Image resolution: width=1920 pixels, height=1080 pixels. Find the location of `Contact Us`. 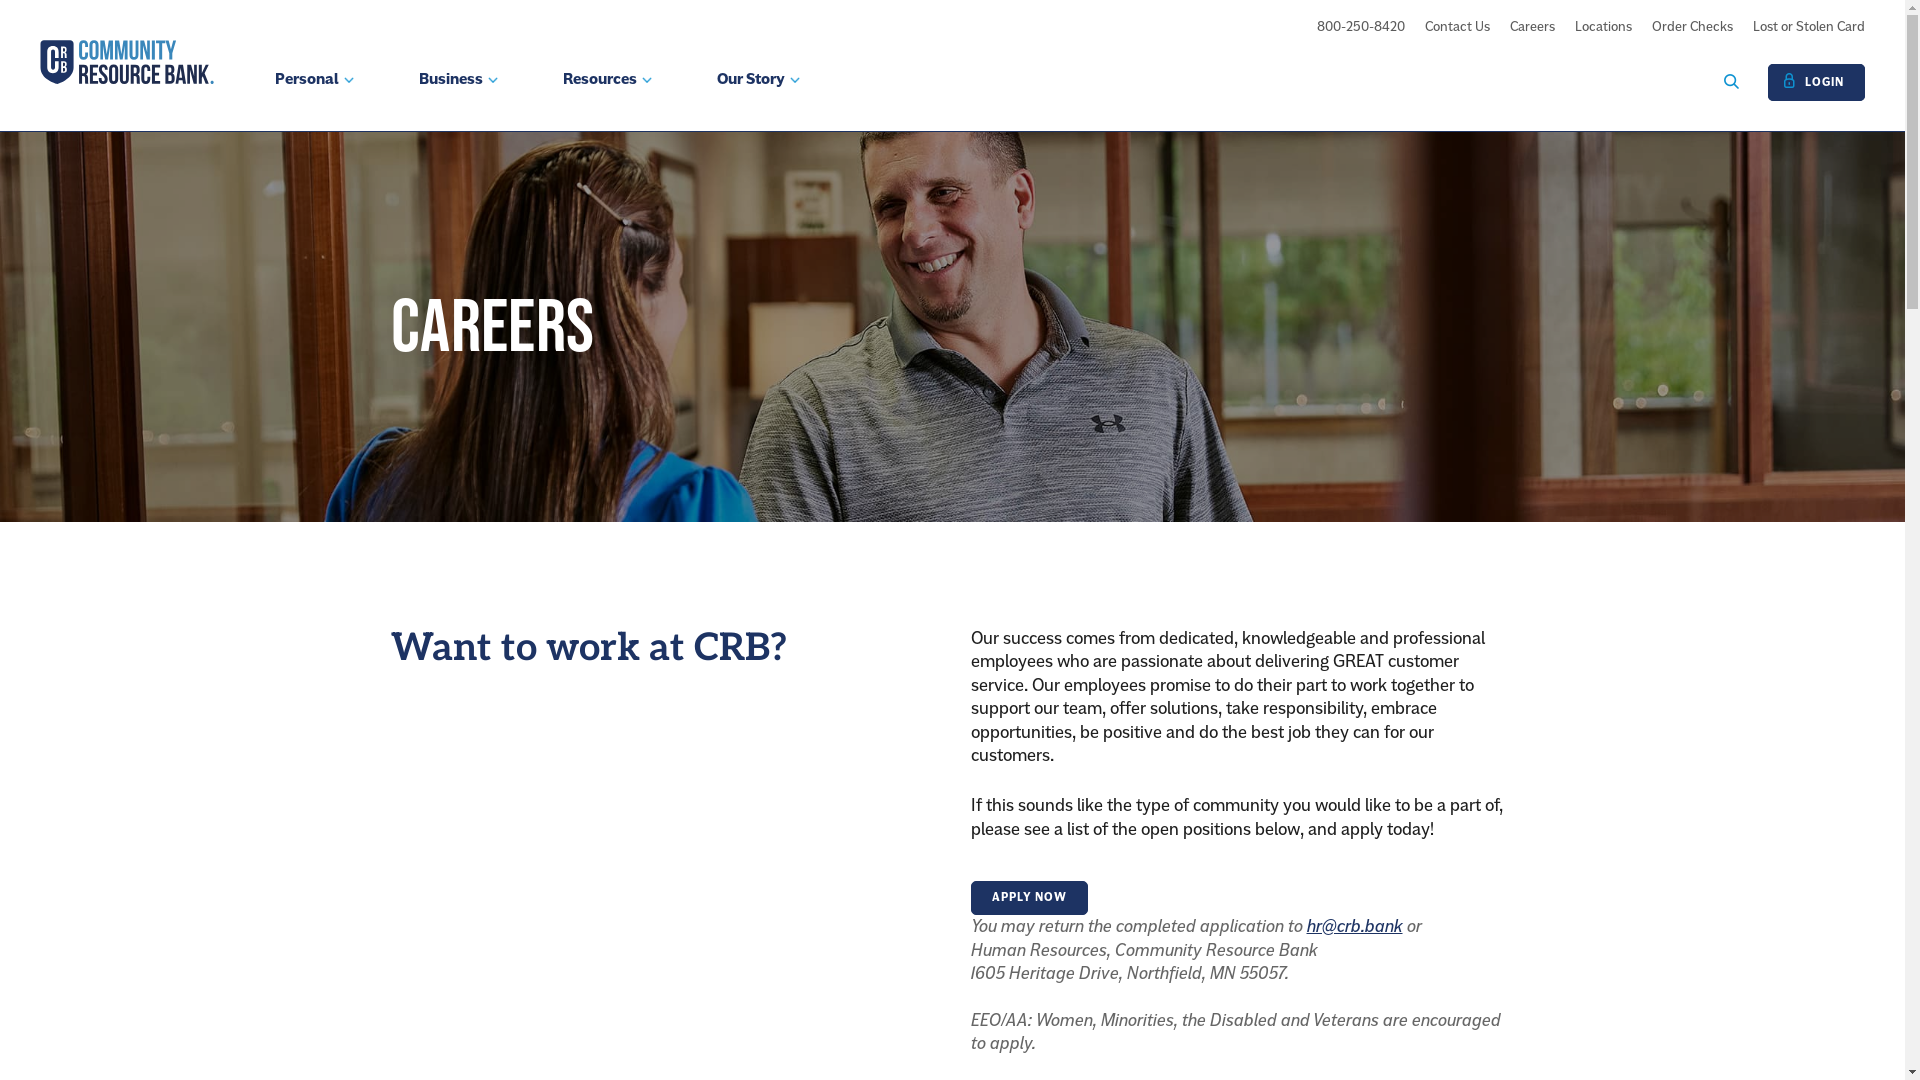

Contact Us is located at coordinates (1458, 26).